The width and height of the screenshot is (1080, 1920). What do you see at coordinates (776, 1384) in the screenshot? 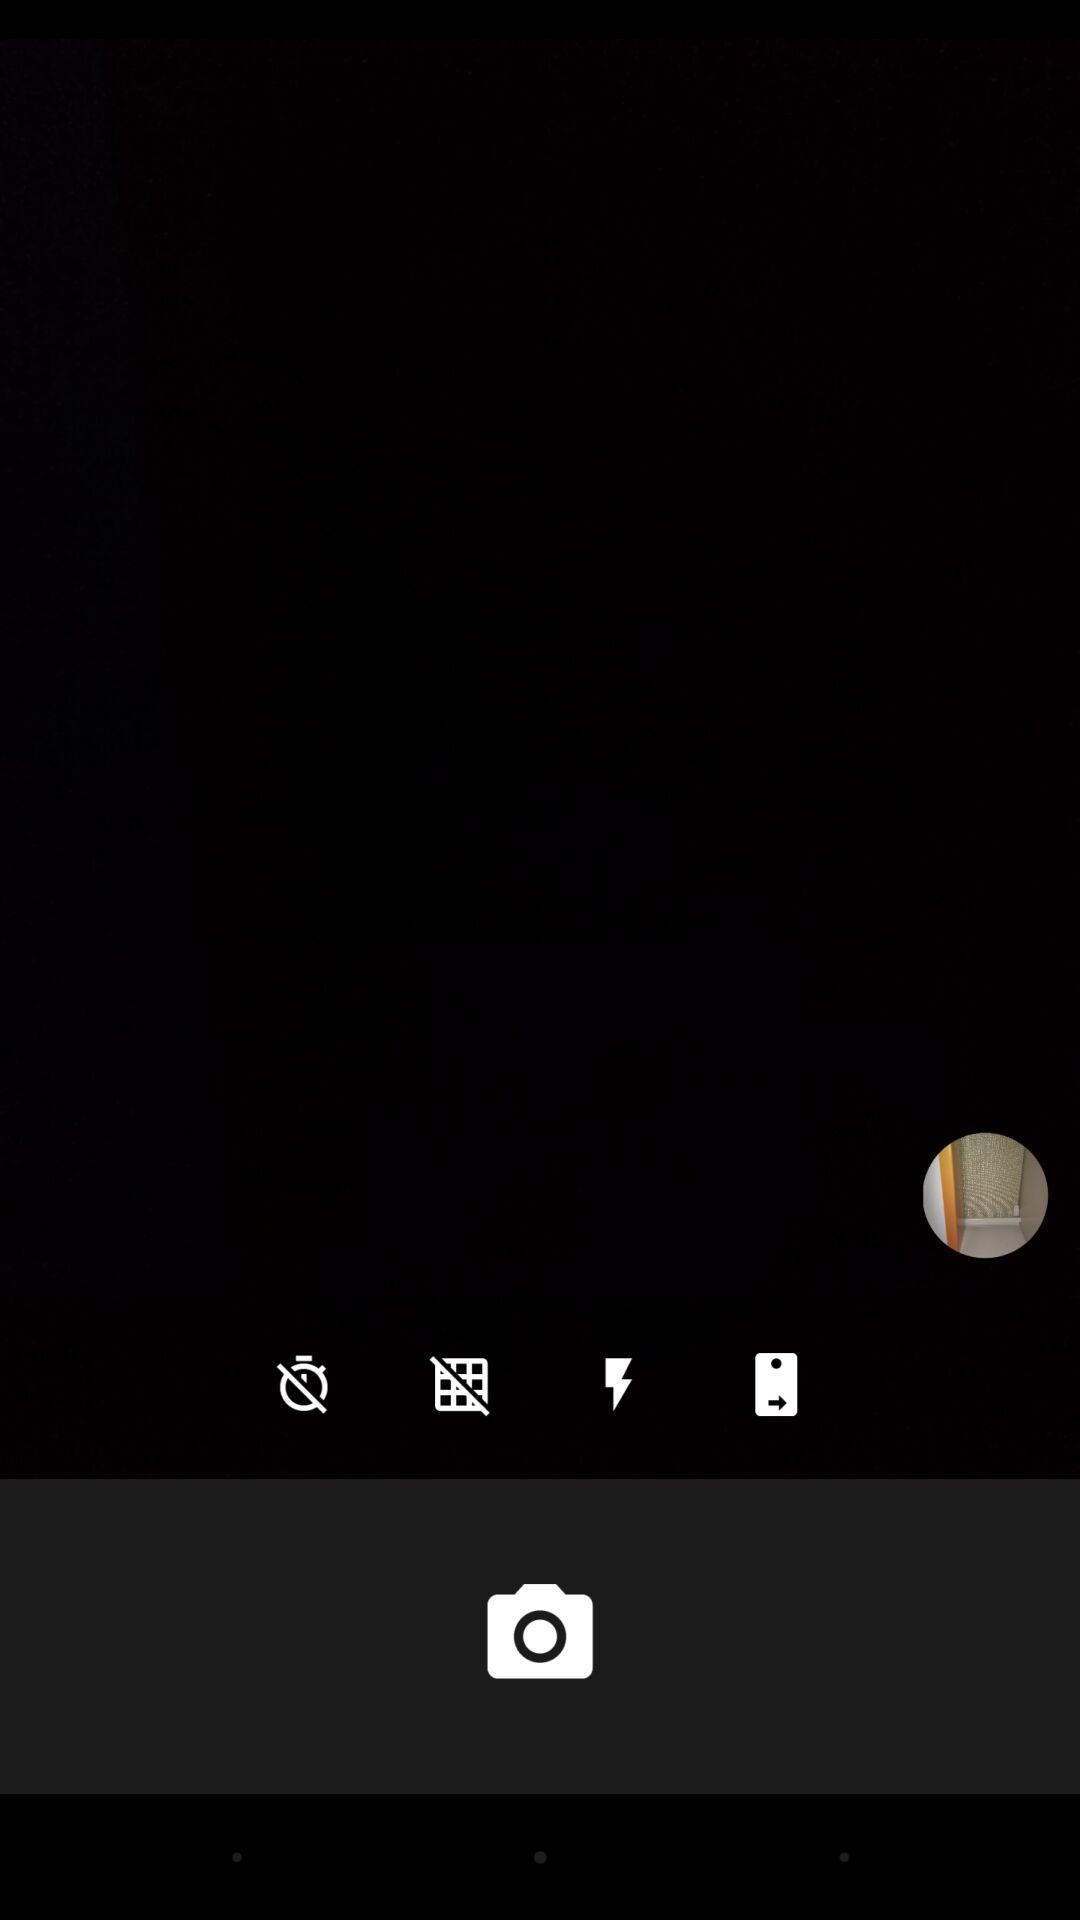
I see `press the item at the bottom right corner` at bounding box center [776, 1384].